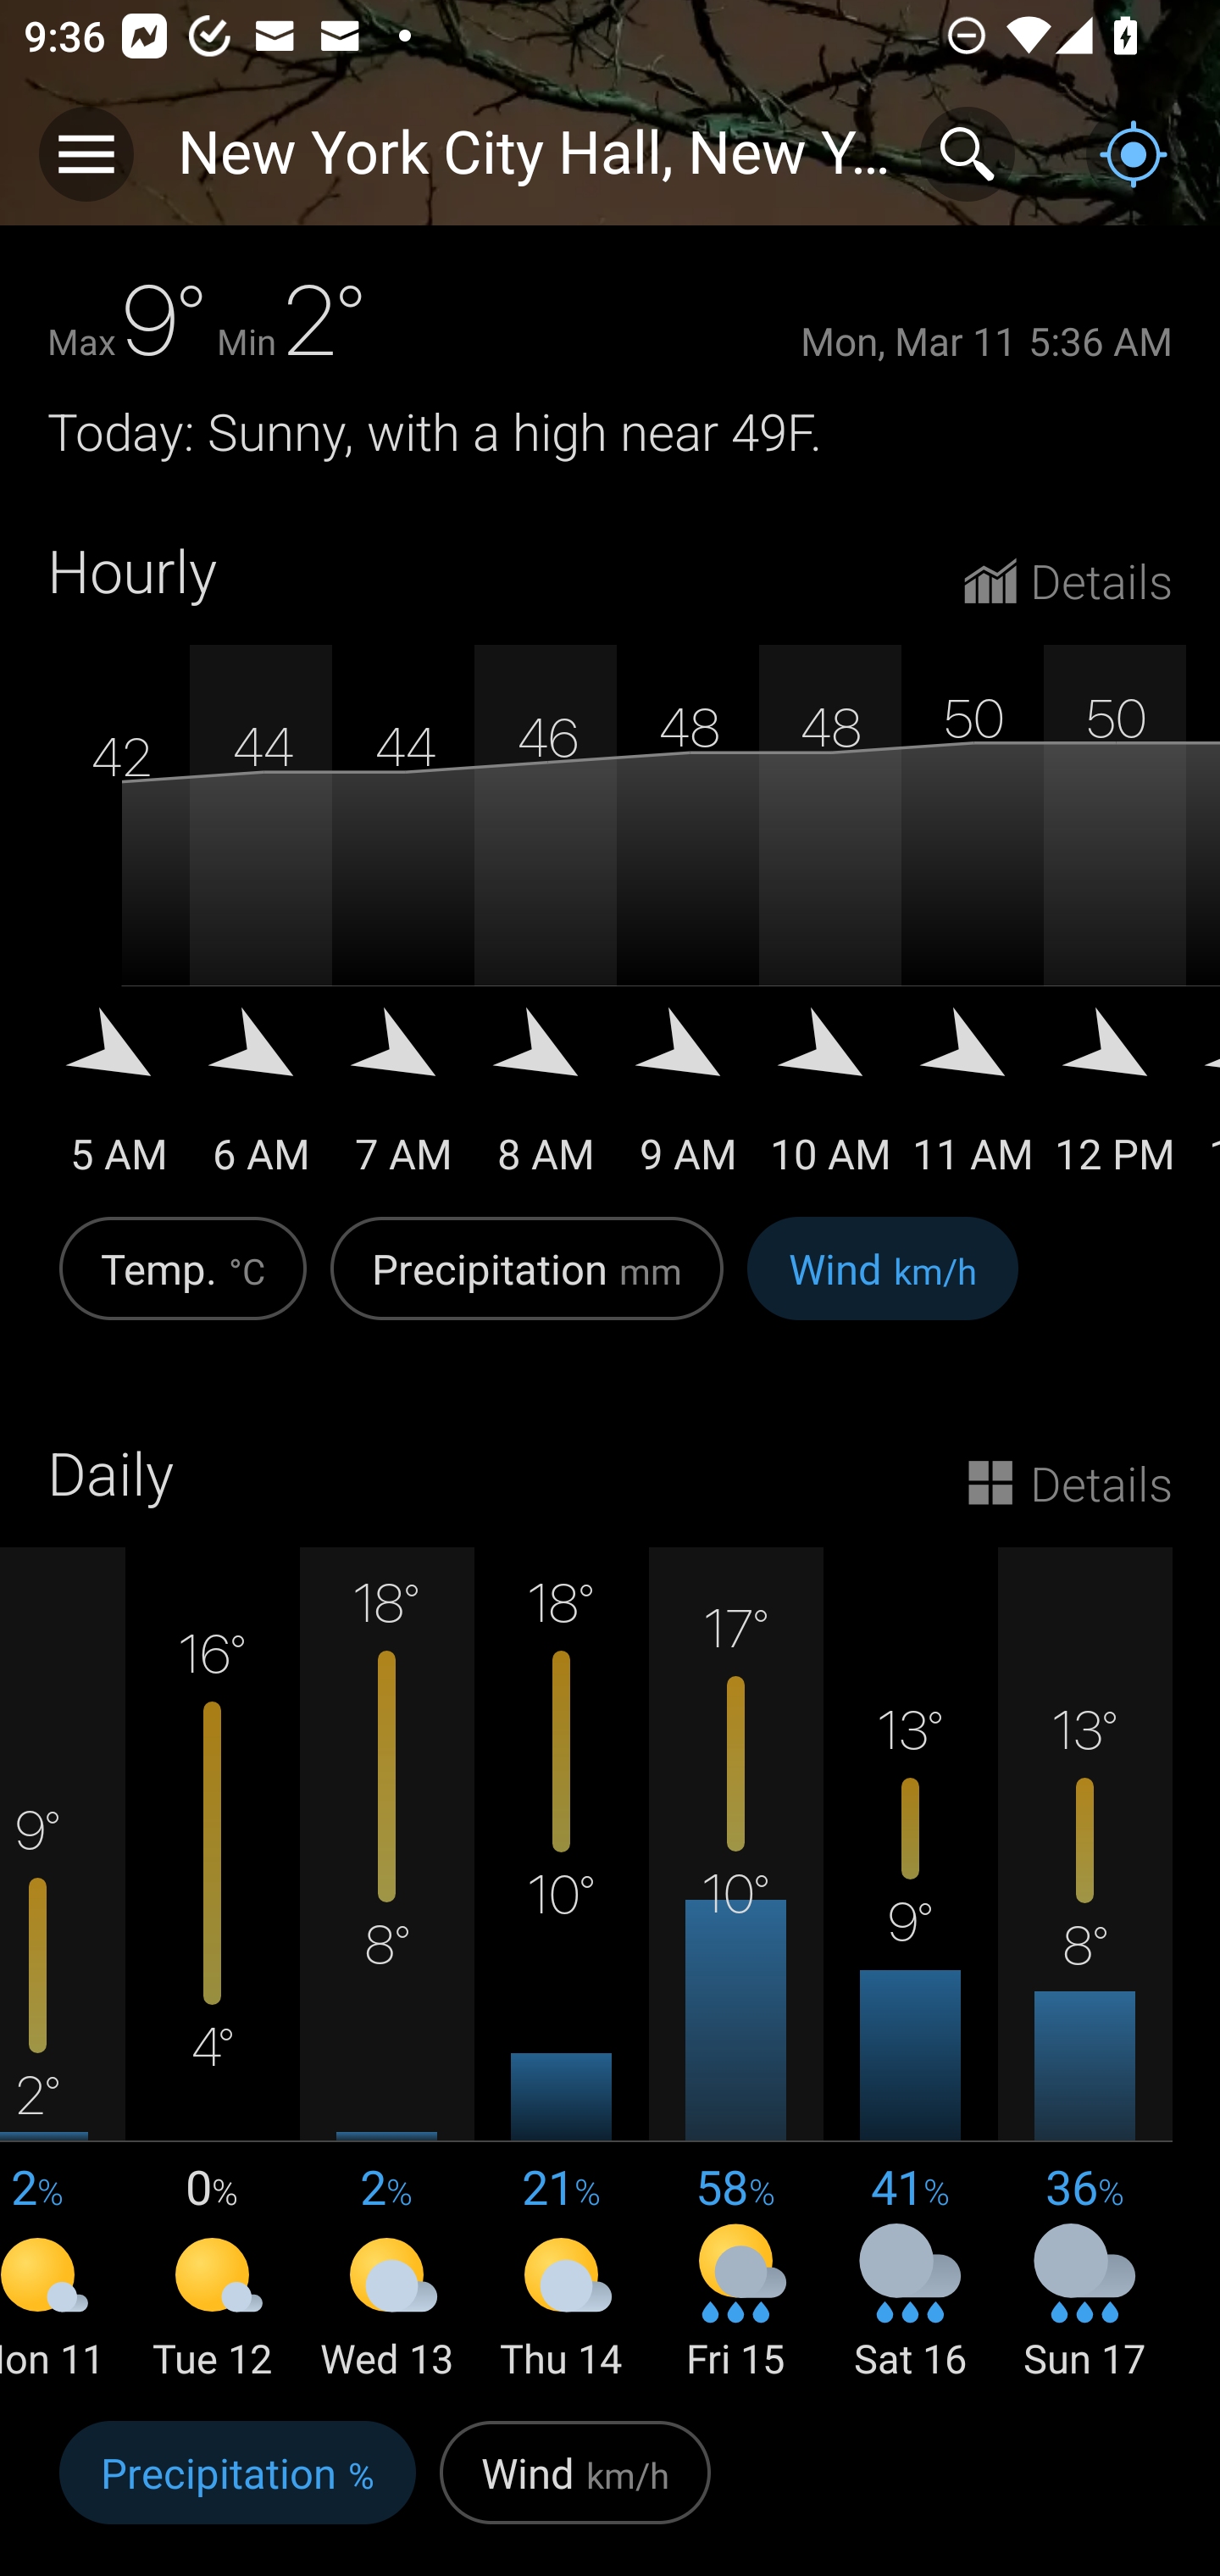 Image resolution: width=1220 pixels, height=2576 pixels. I want to click on 17° 10° 58 % Fri 15, so click(736, 1967).